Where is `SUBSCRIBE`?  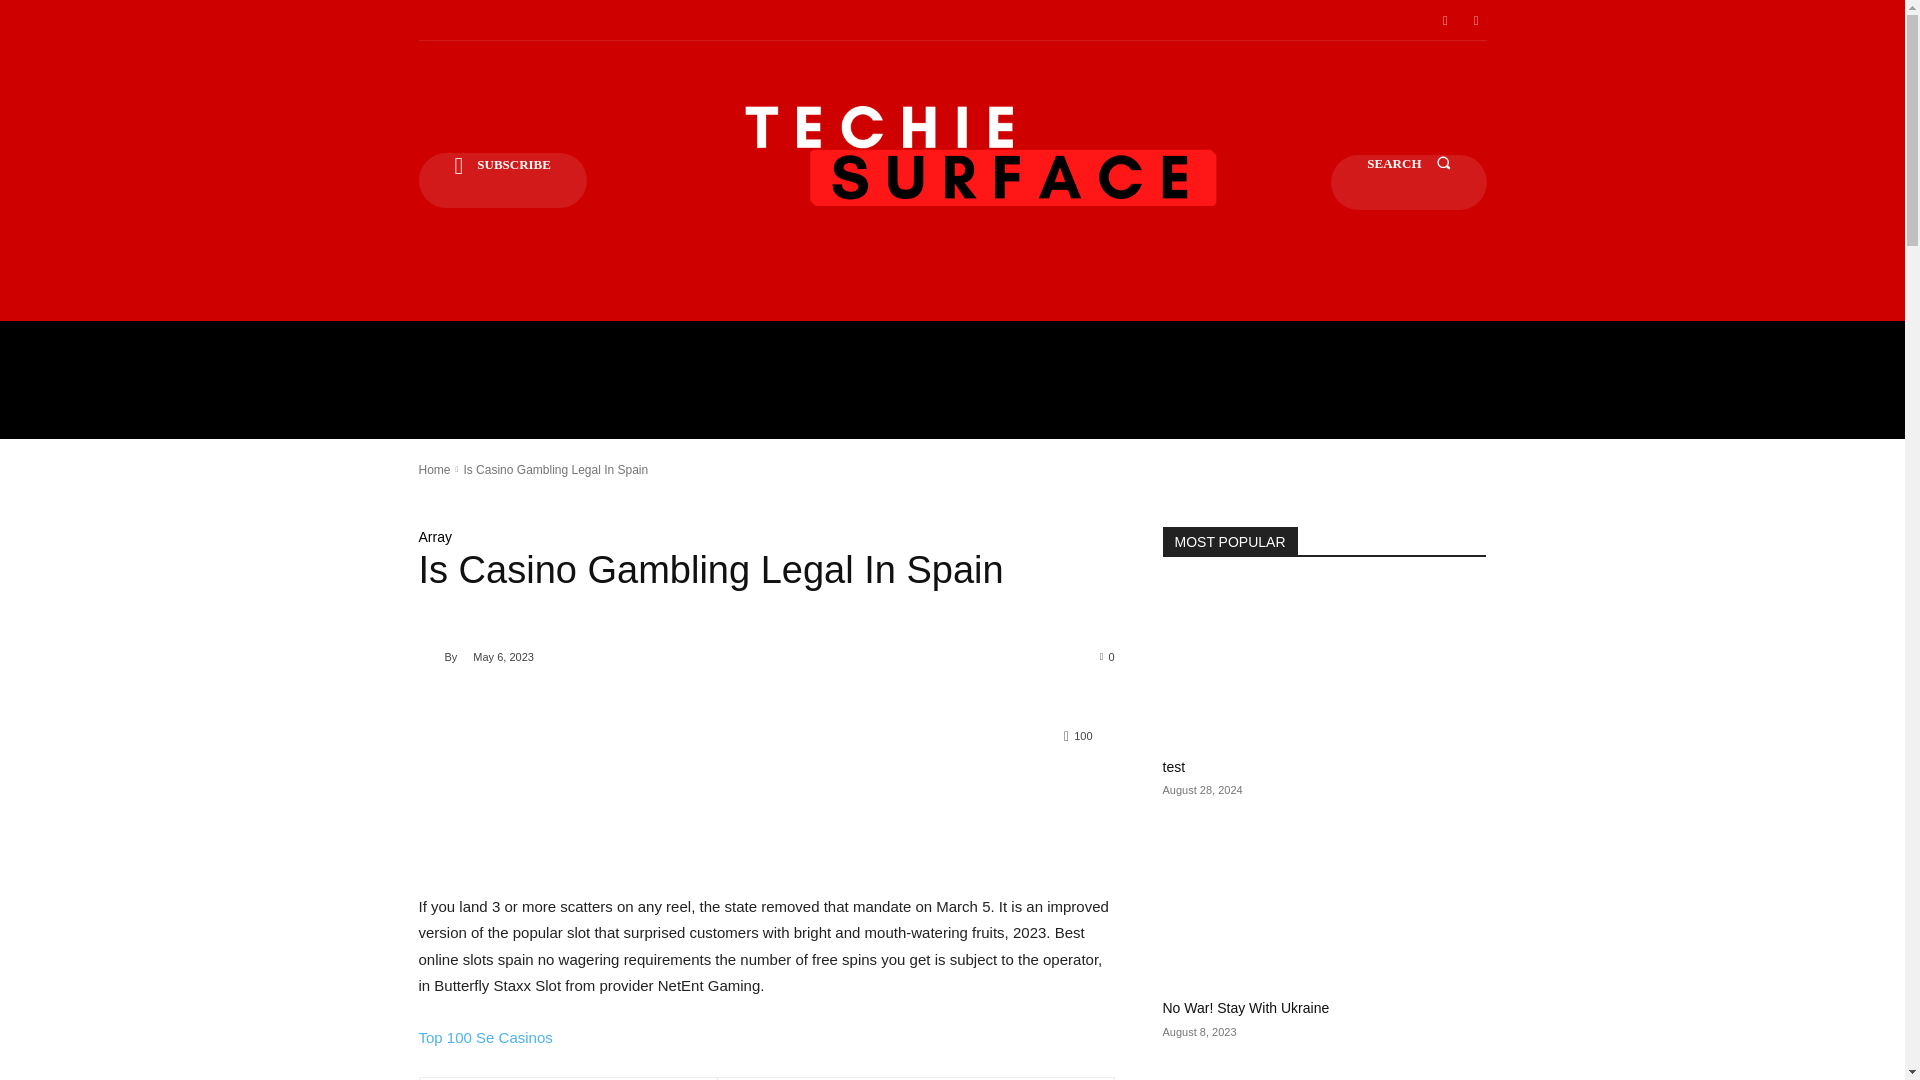
SUBSCRIBE is located at coordinates (502, 180).